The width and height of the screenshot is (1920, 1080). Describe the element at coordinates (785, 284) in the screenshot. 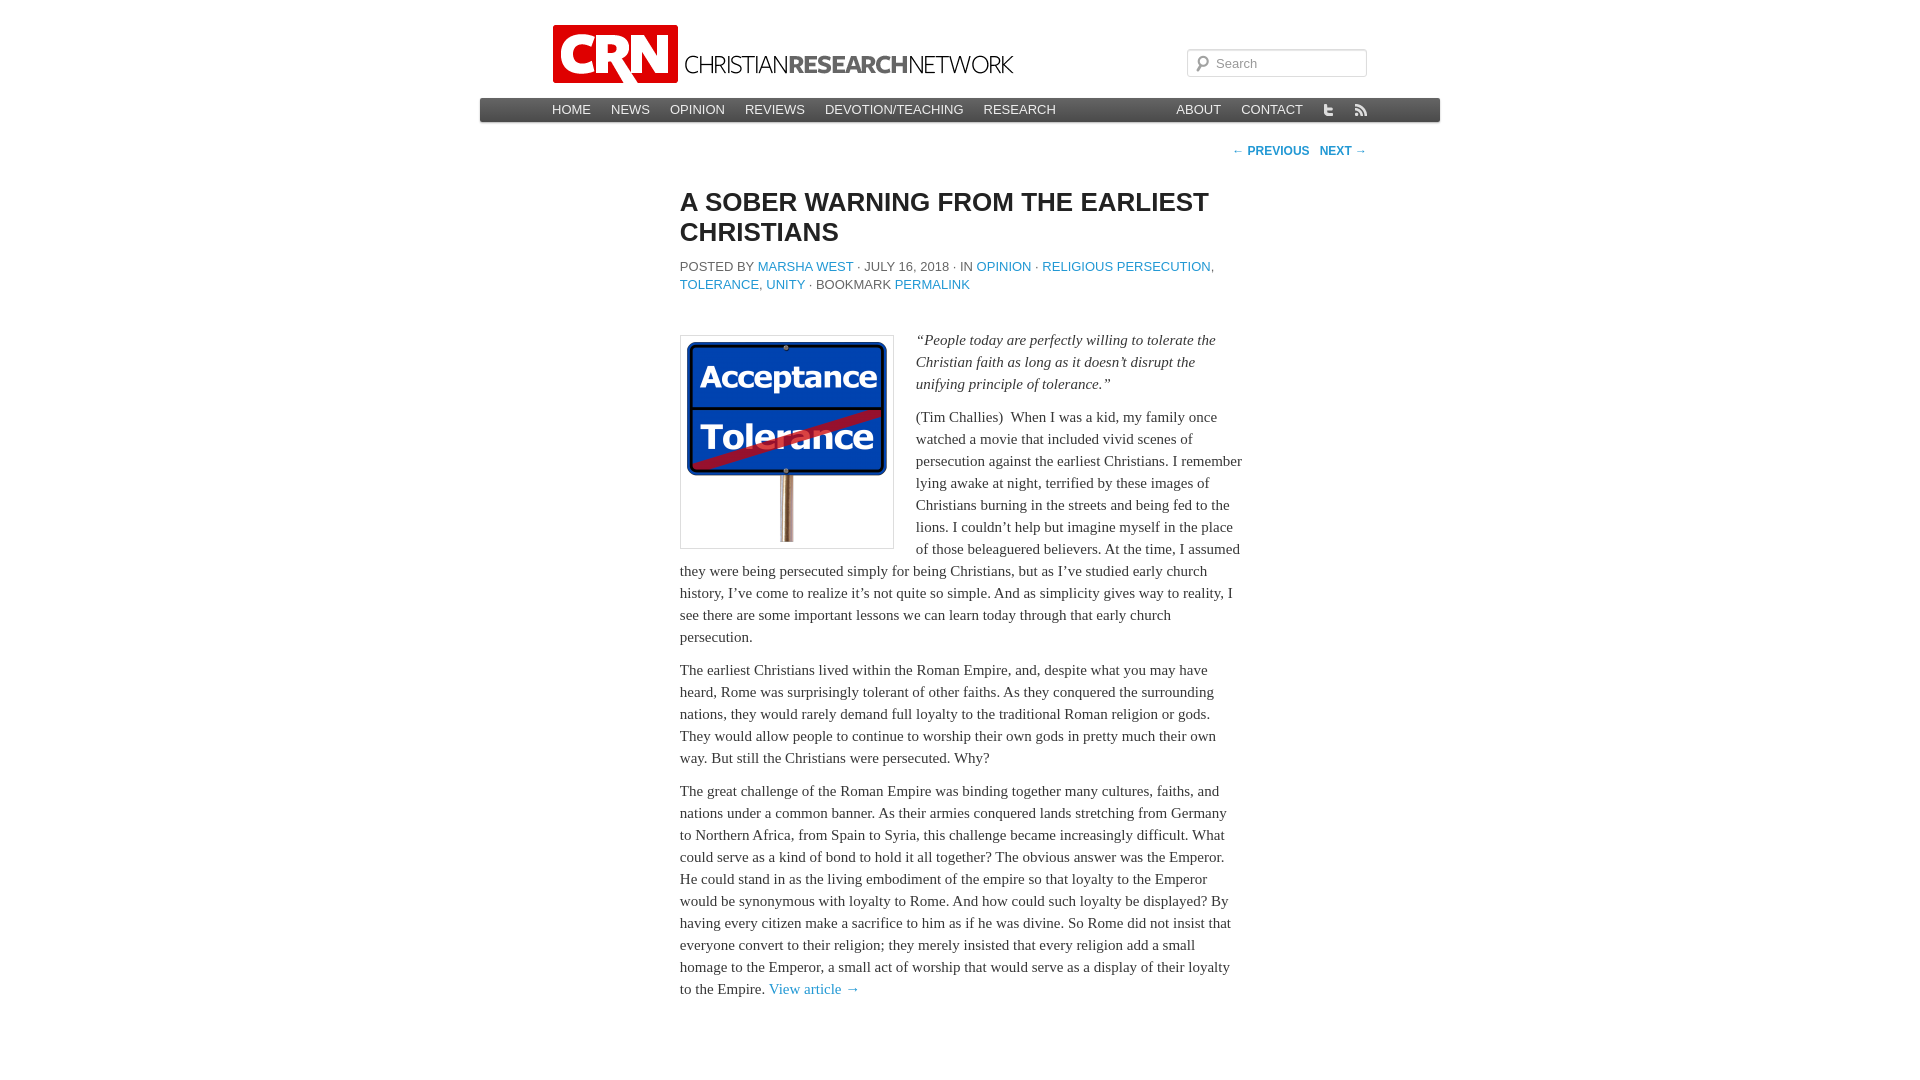

I see `UNITY` at that location.